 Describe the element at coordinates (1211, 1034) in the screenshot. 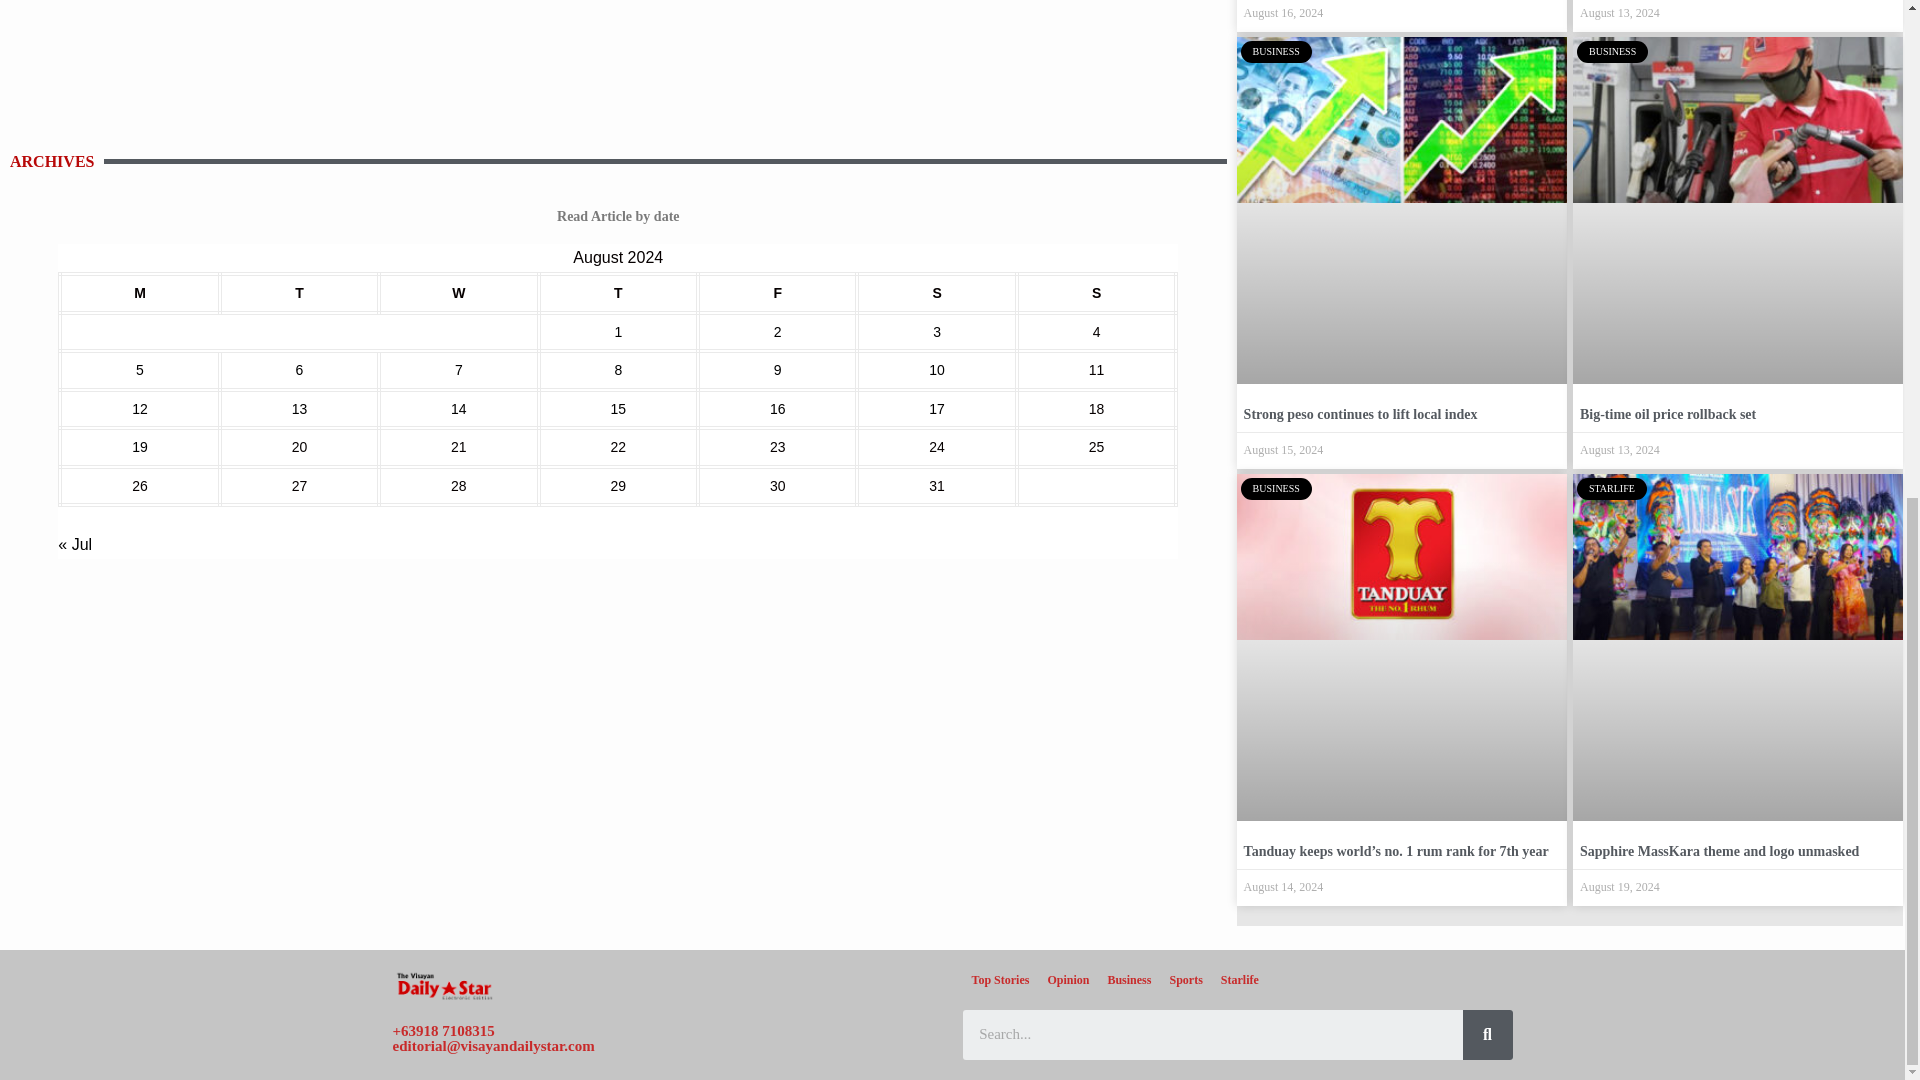

I see `Search` at that location.